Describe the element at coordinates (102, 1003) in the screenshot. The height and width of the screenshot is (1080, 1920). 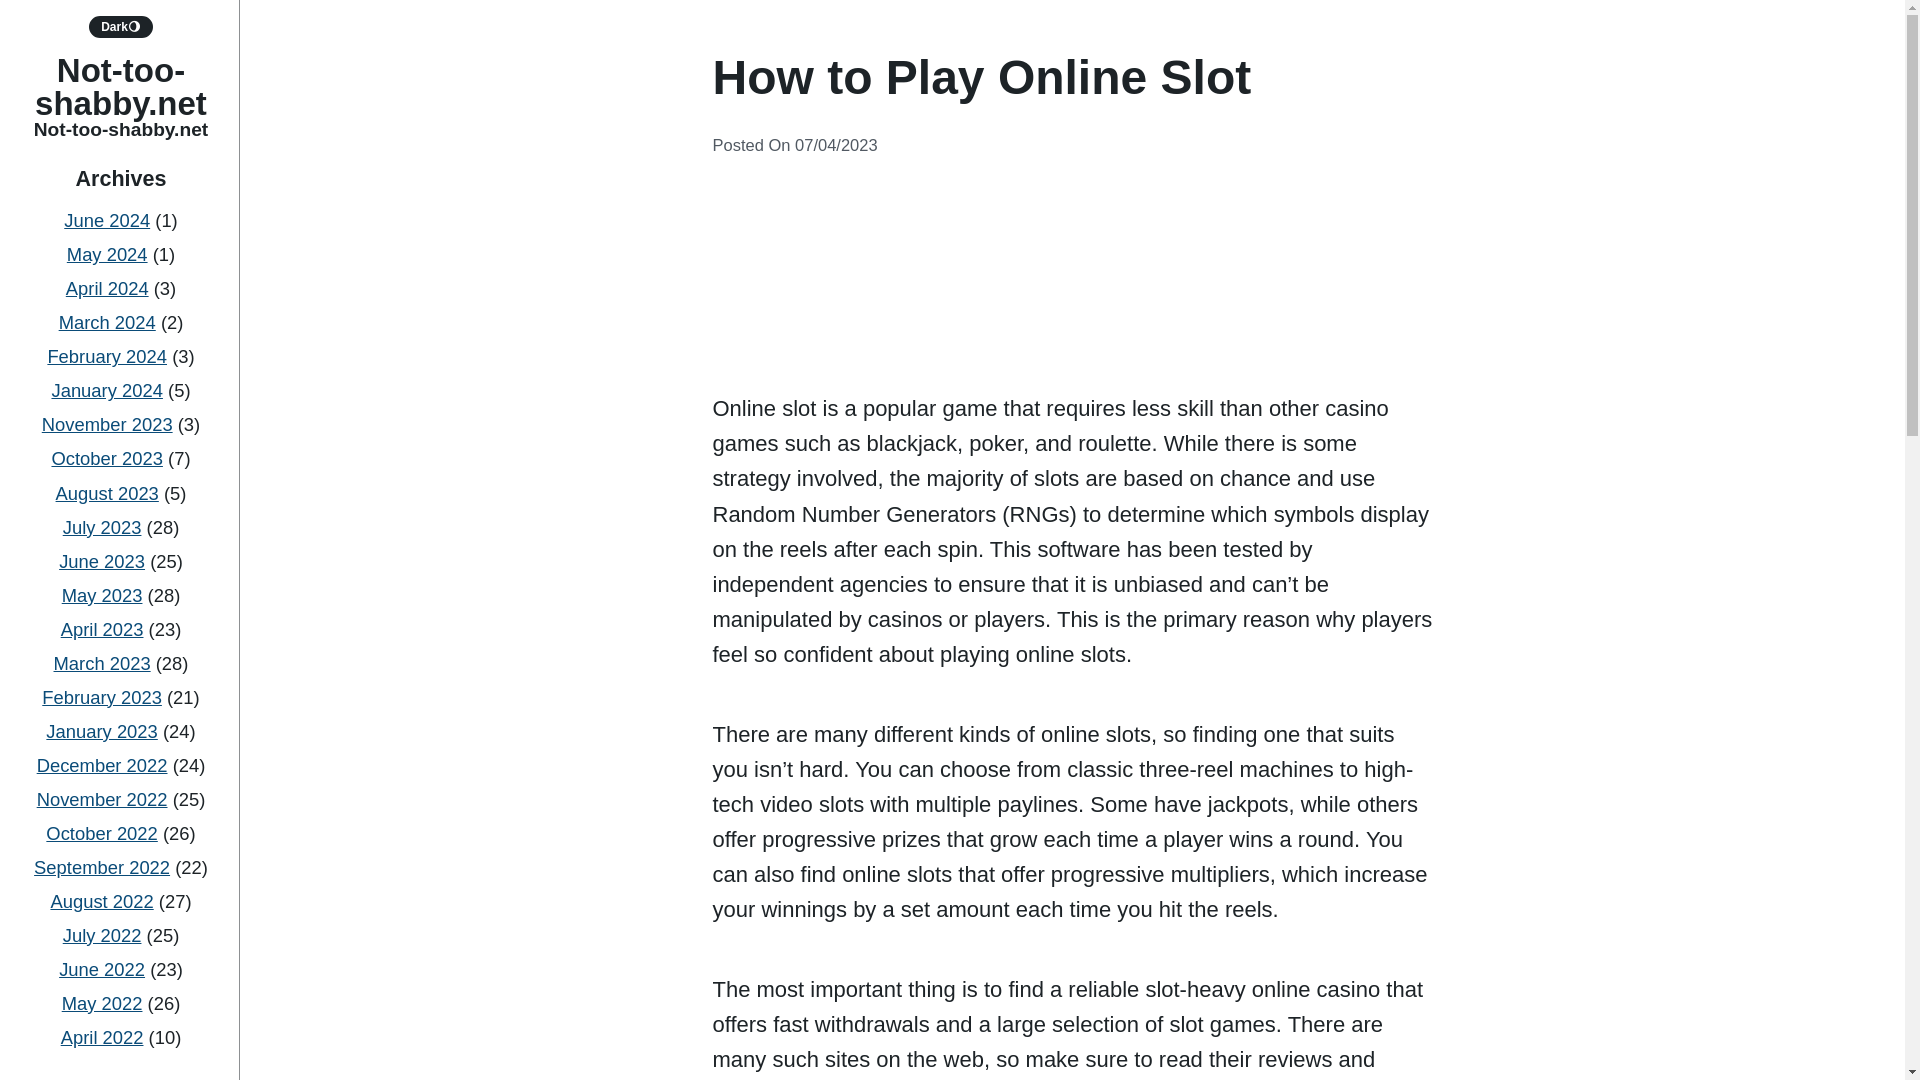
I see `May 2022` at that location.